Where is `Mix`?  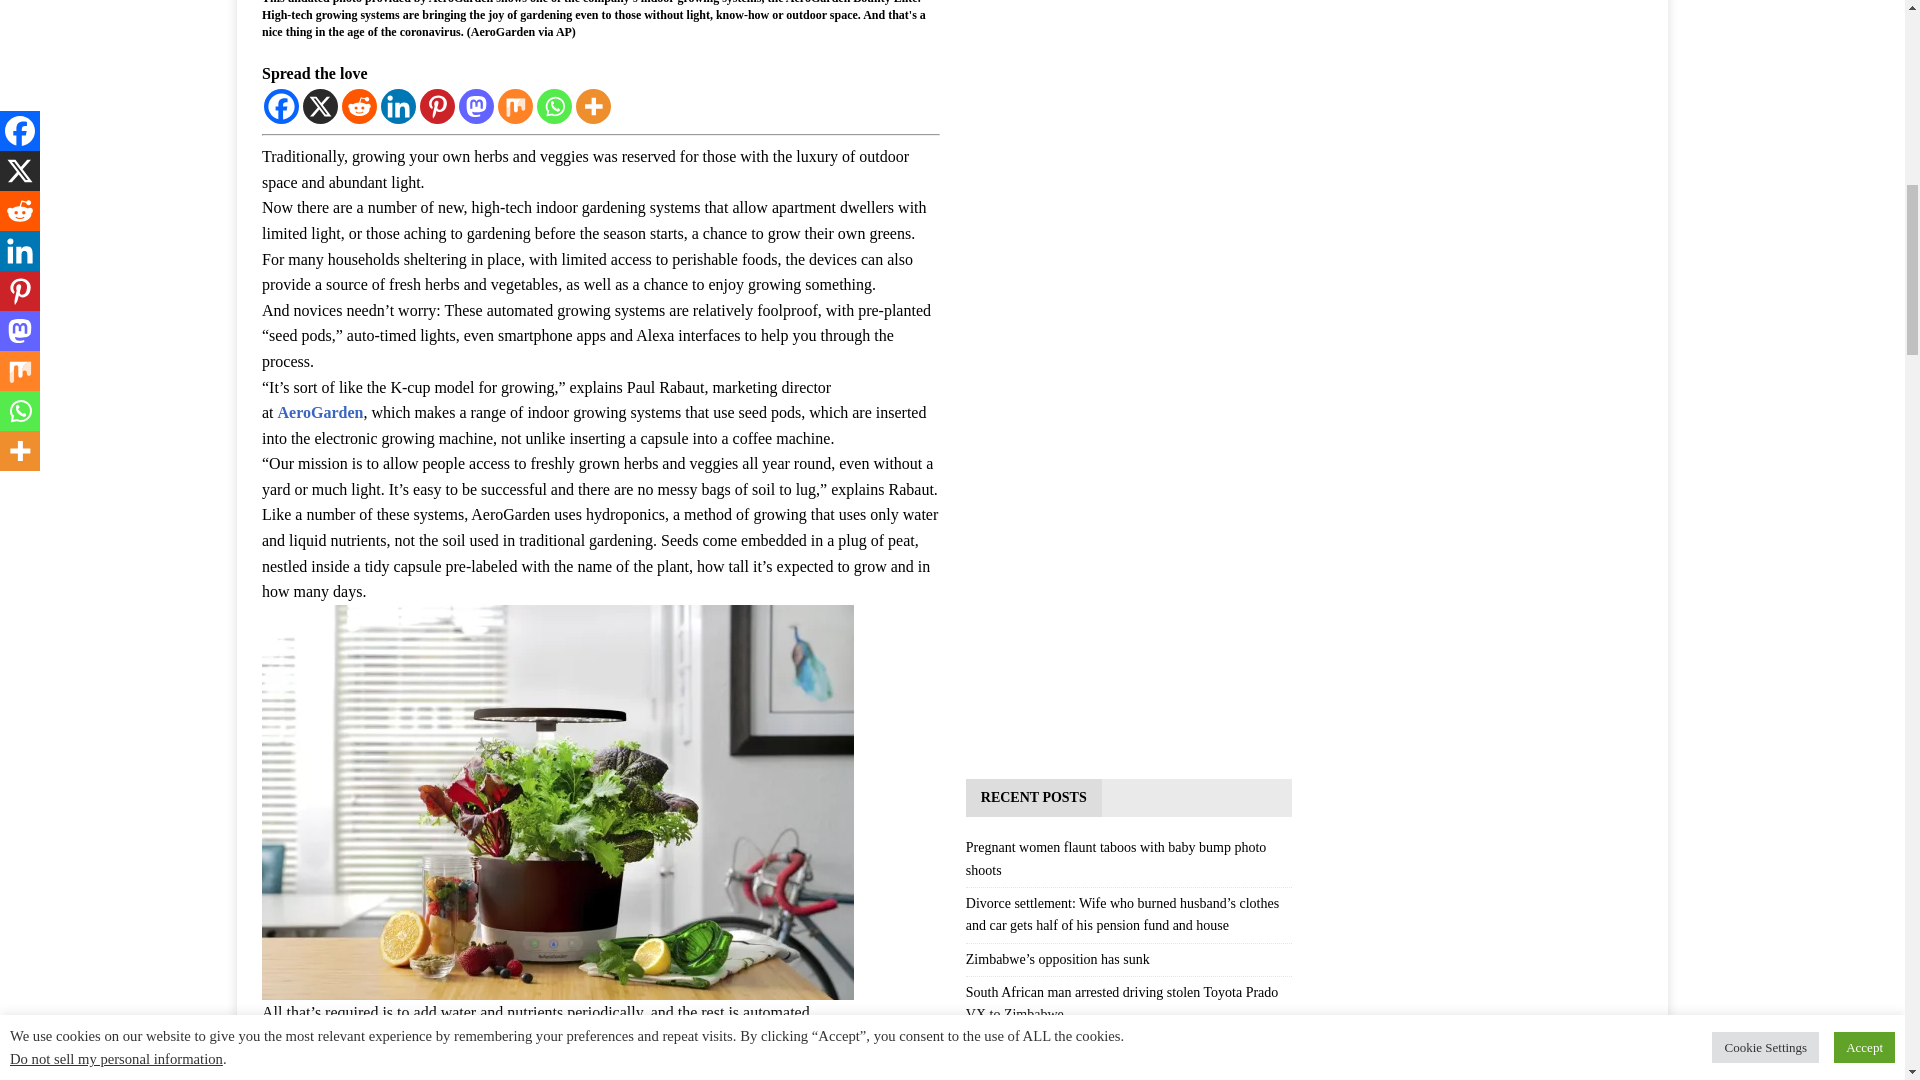
Mix is located at coordinates (515, 106).